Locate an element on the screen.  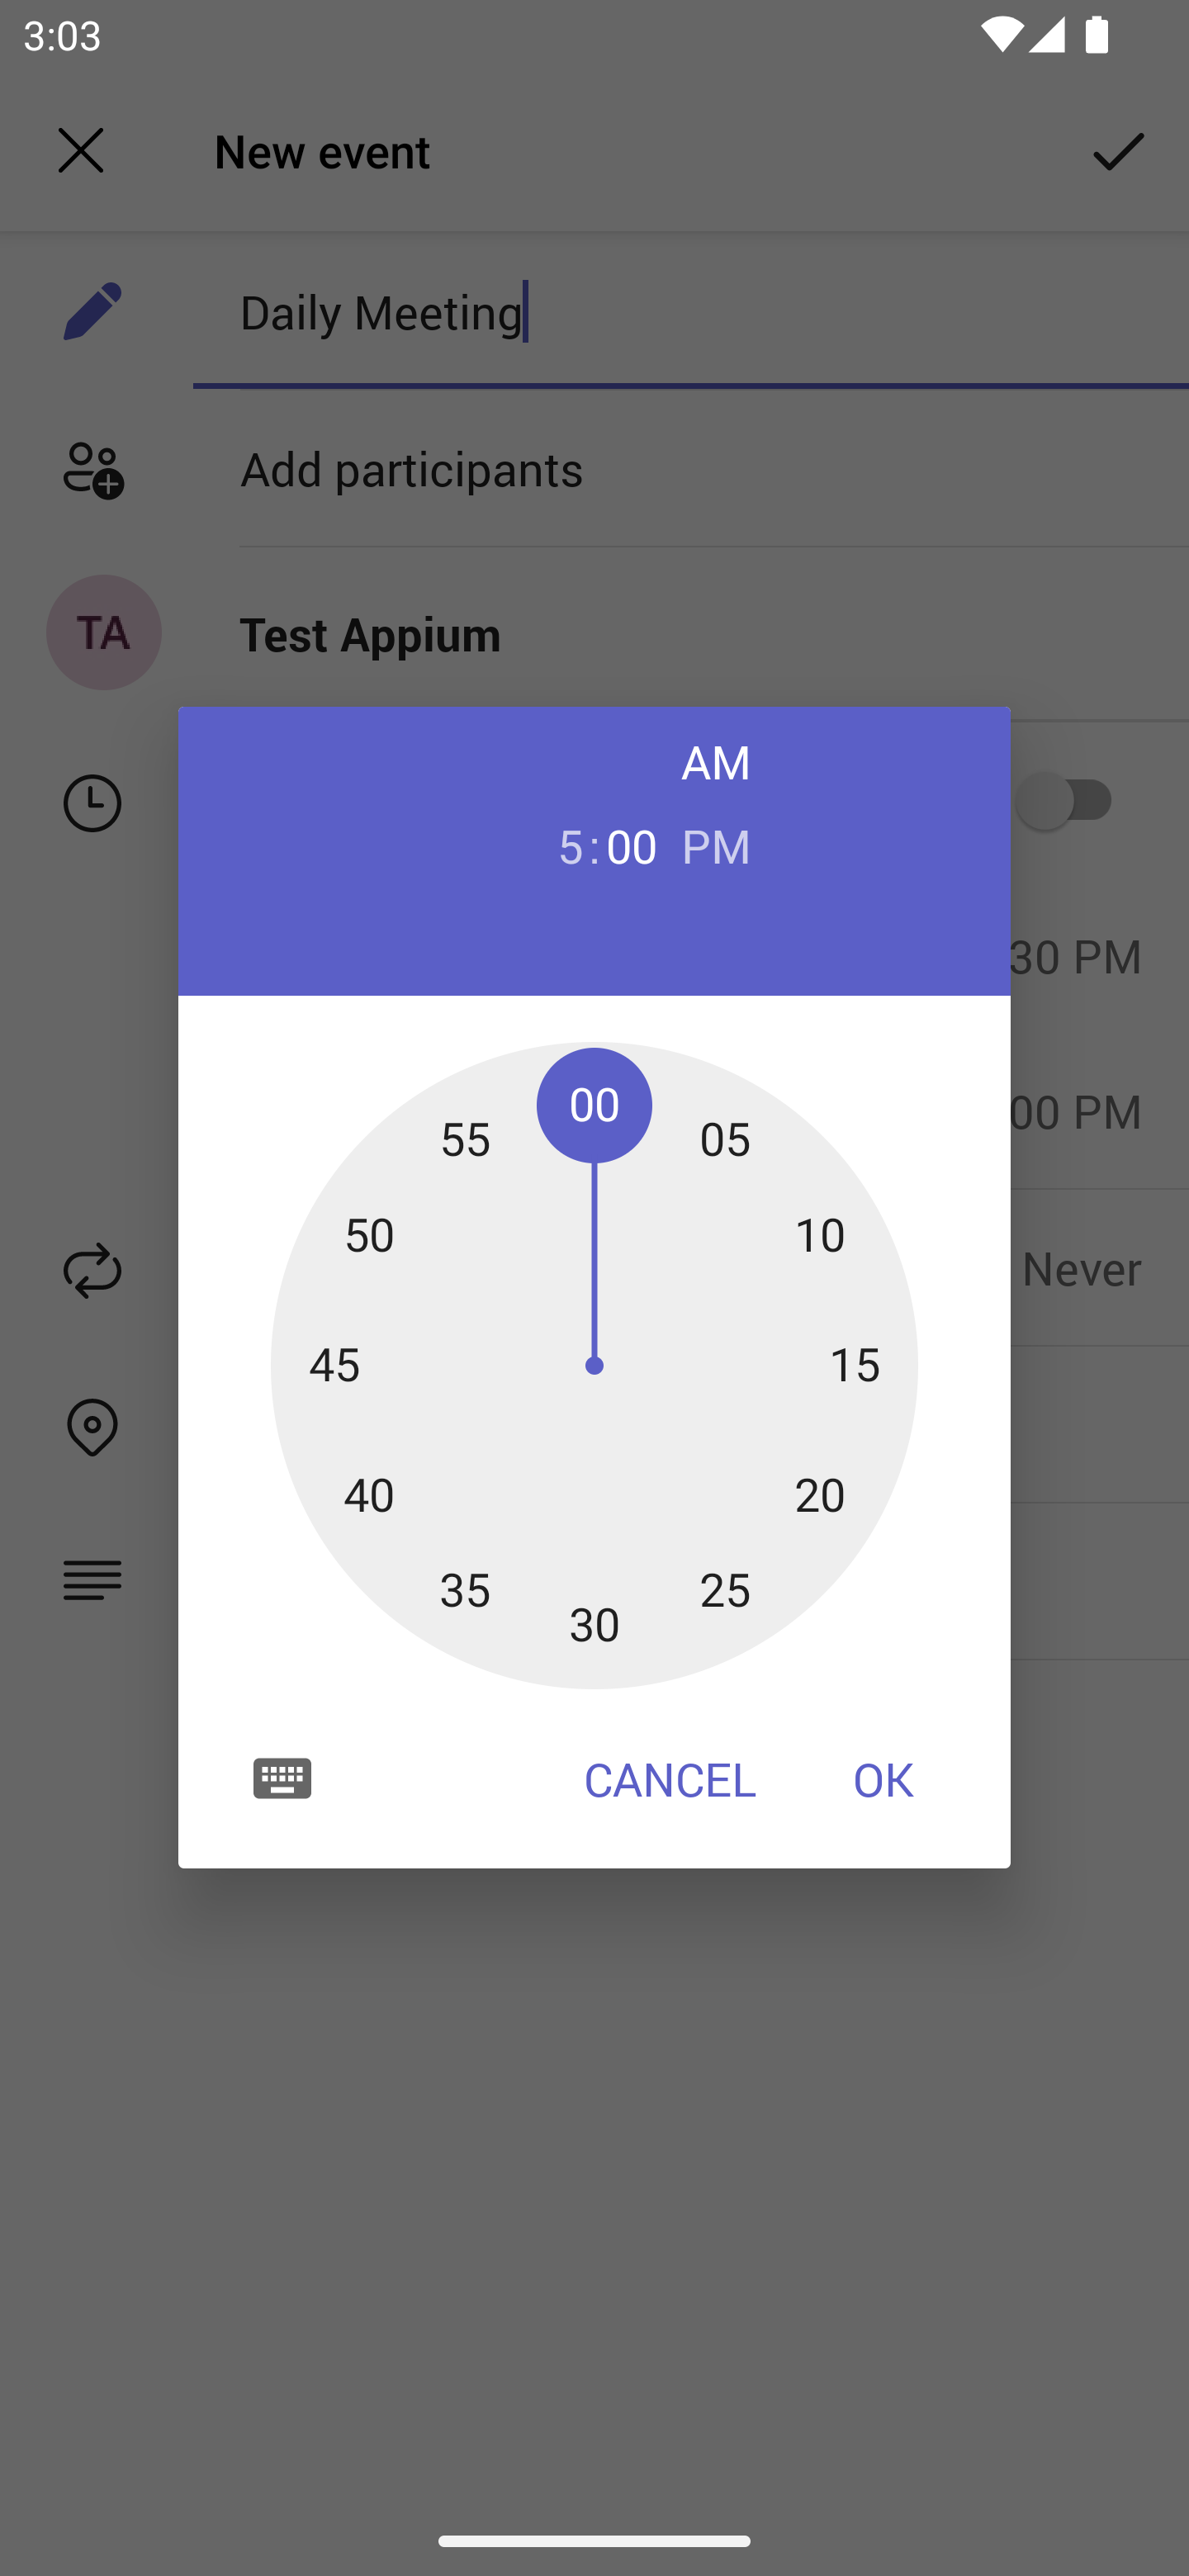
PM is located at coordinates (717, 844).